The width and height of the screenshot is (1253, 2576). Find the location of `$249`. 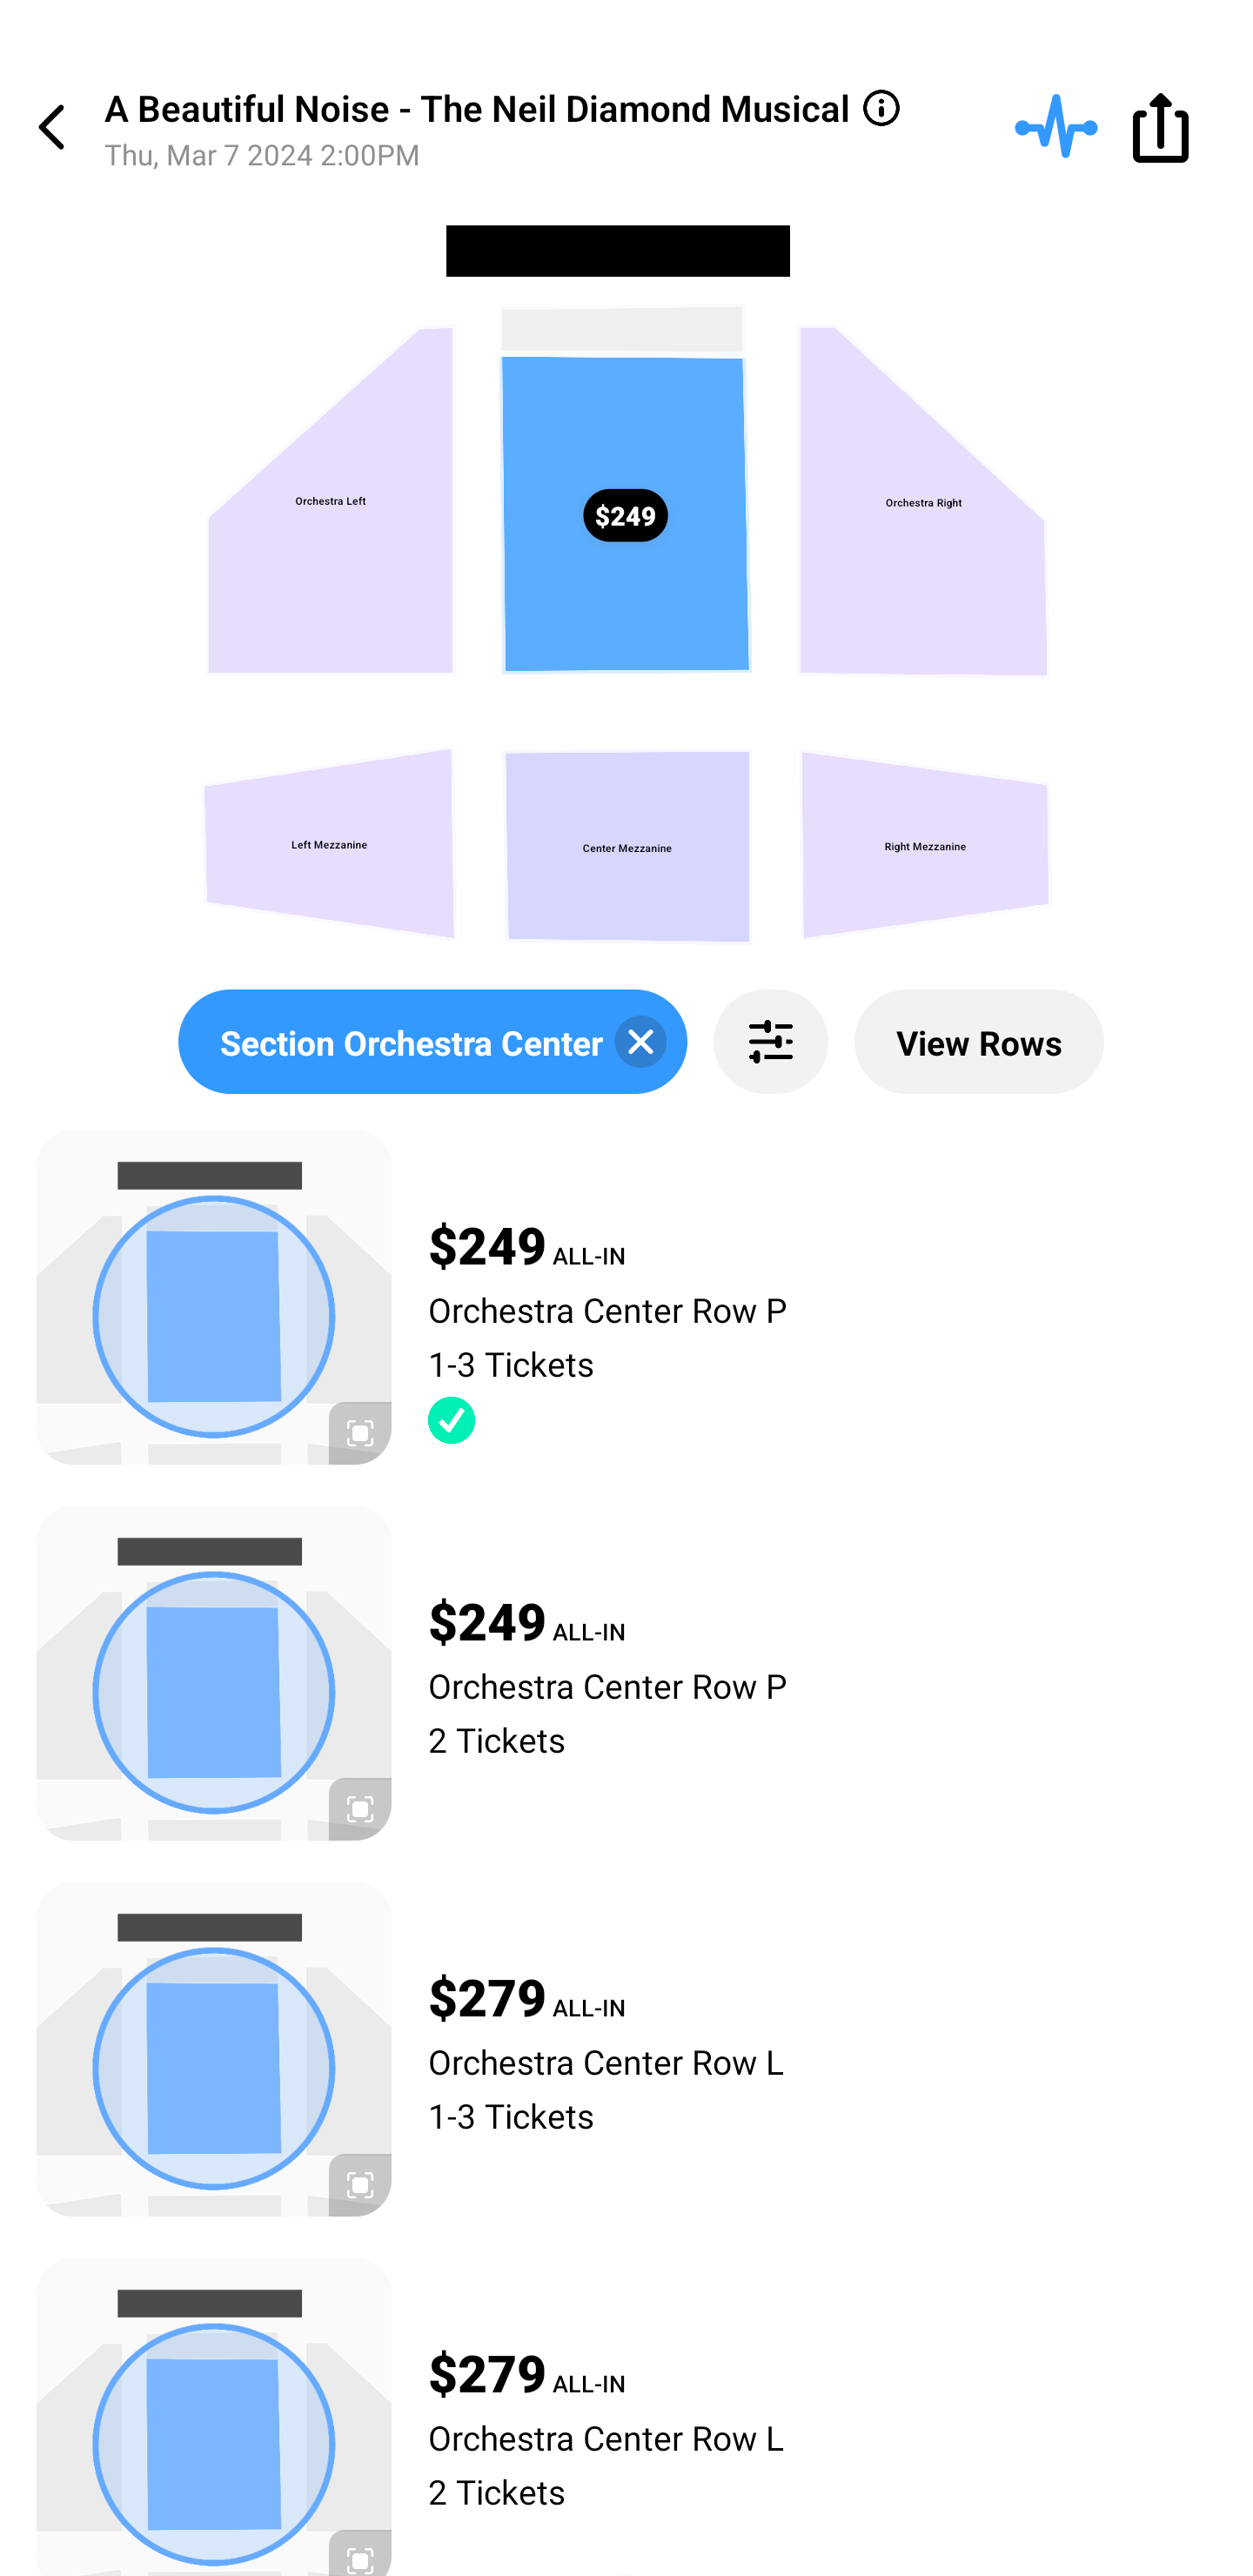

$249 is located at coordinates (626, 515).